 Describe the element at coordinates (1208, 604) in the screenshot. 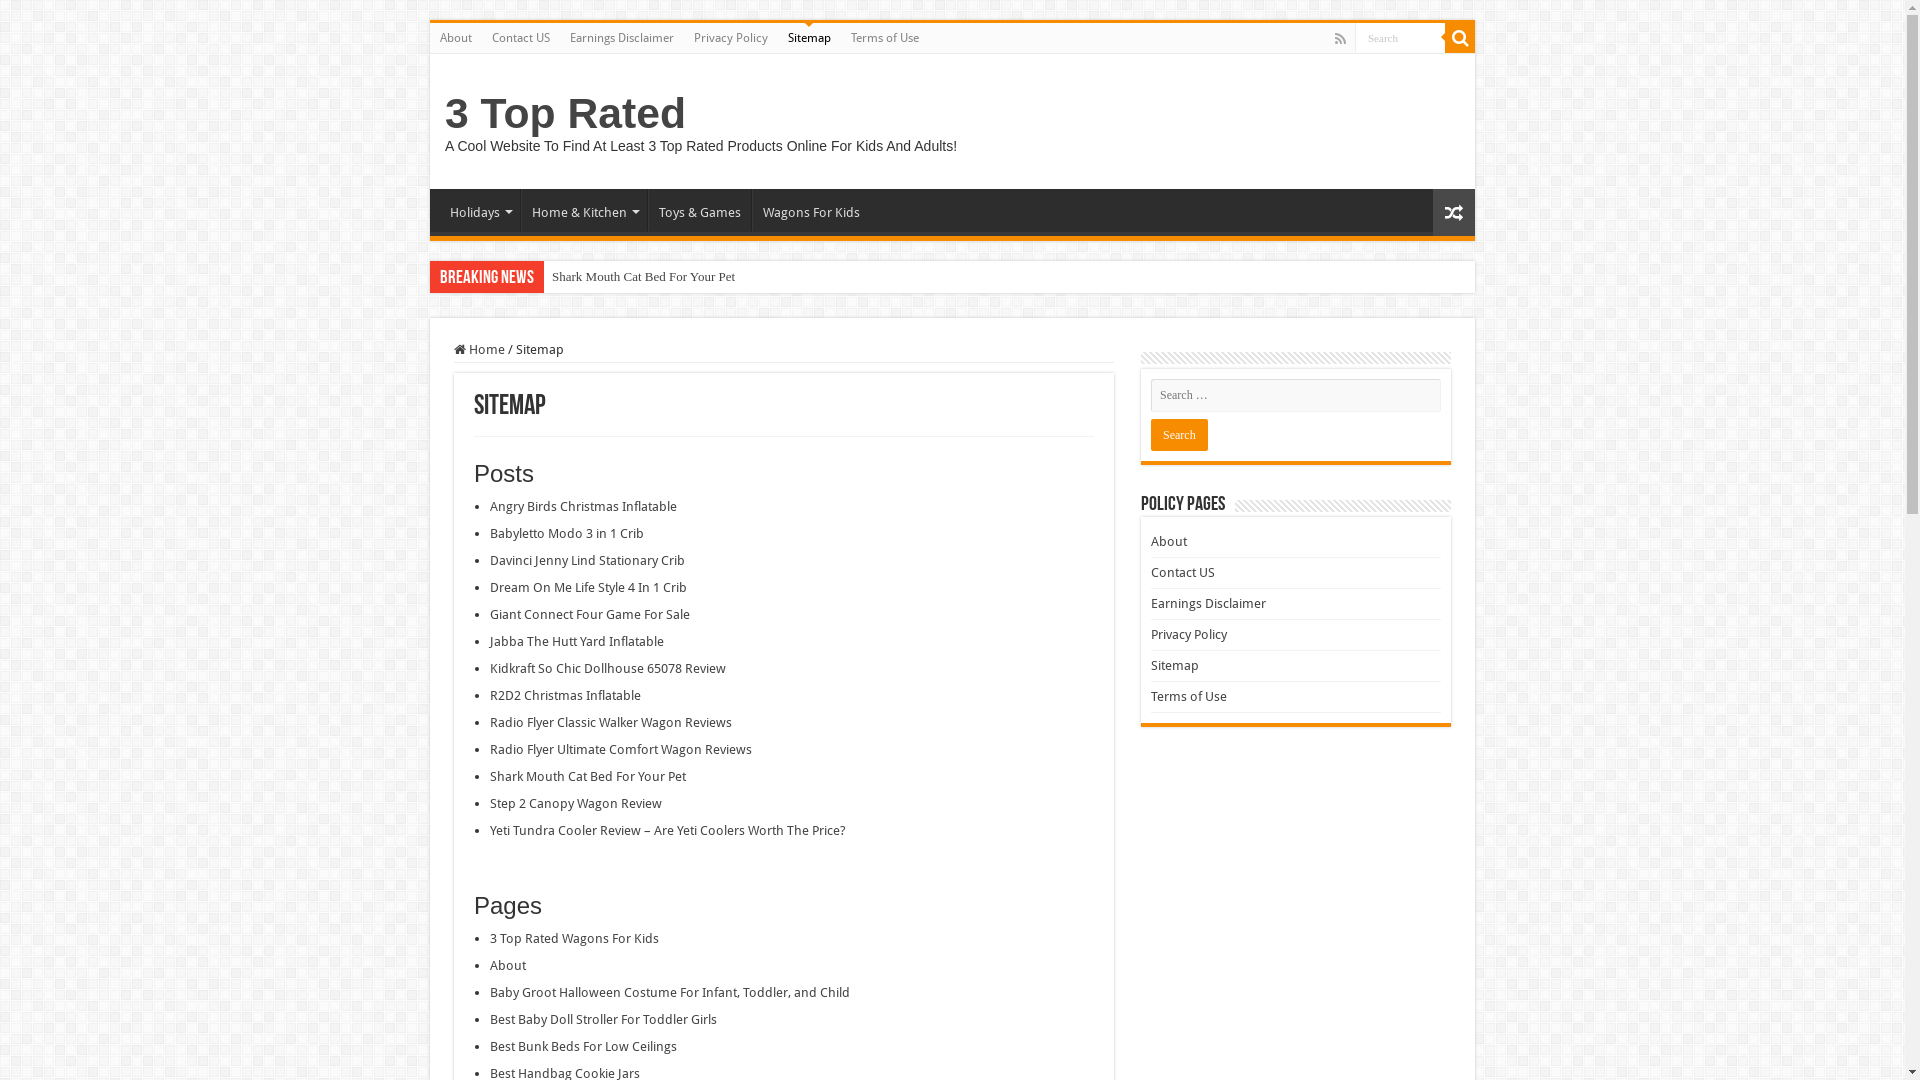

I see `Earnings Disclaimer` at that location.